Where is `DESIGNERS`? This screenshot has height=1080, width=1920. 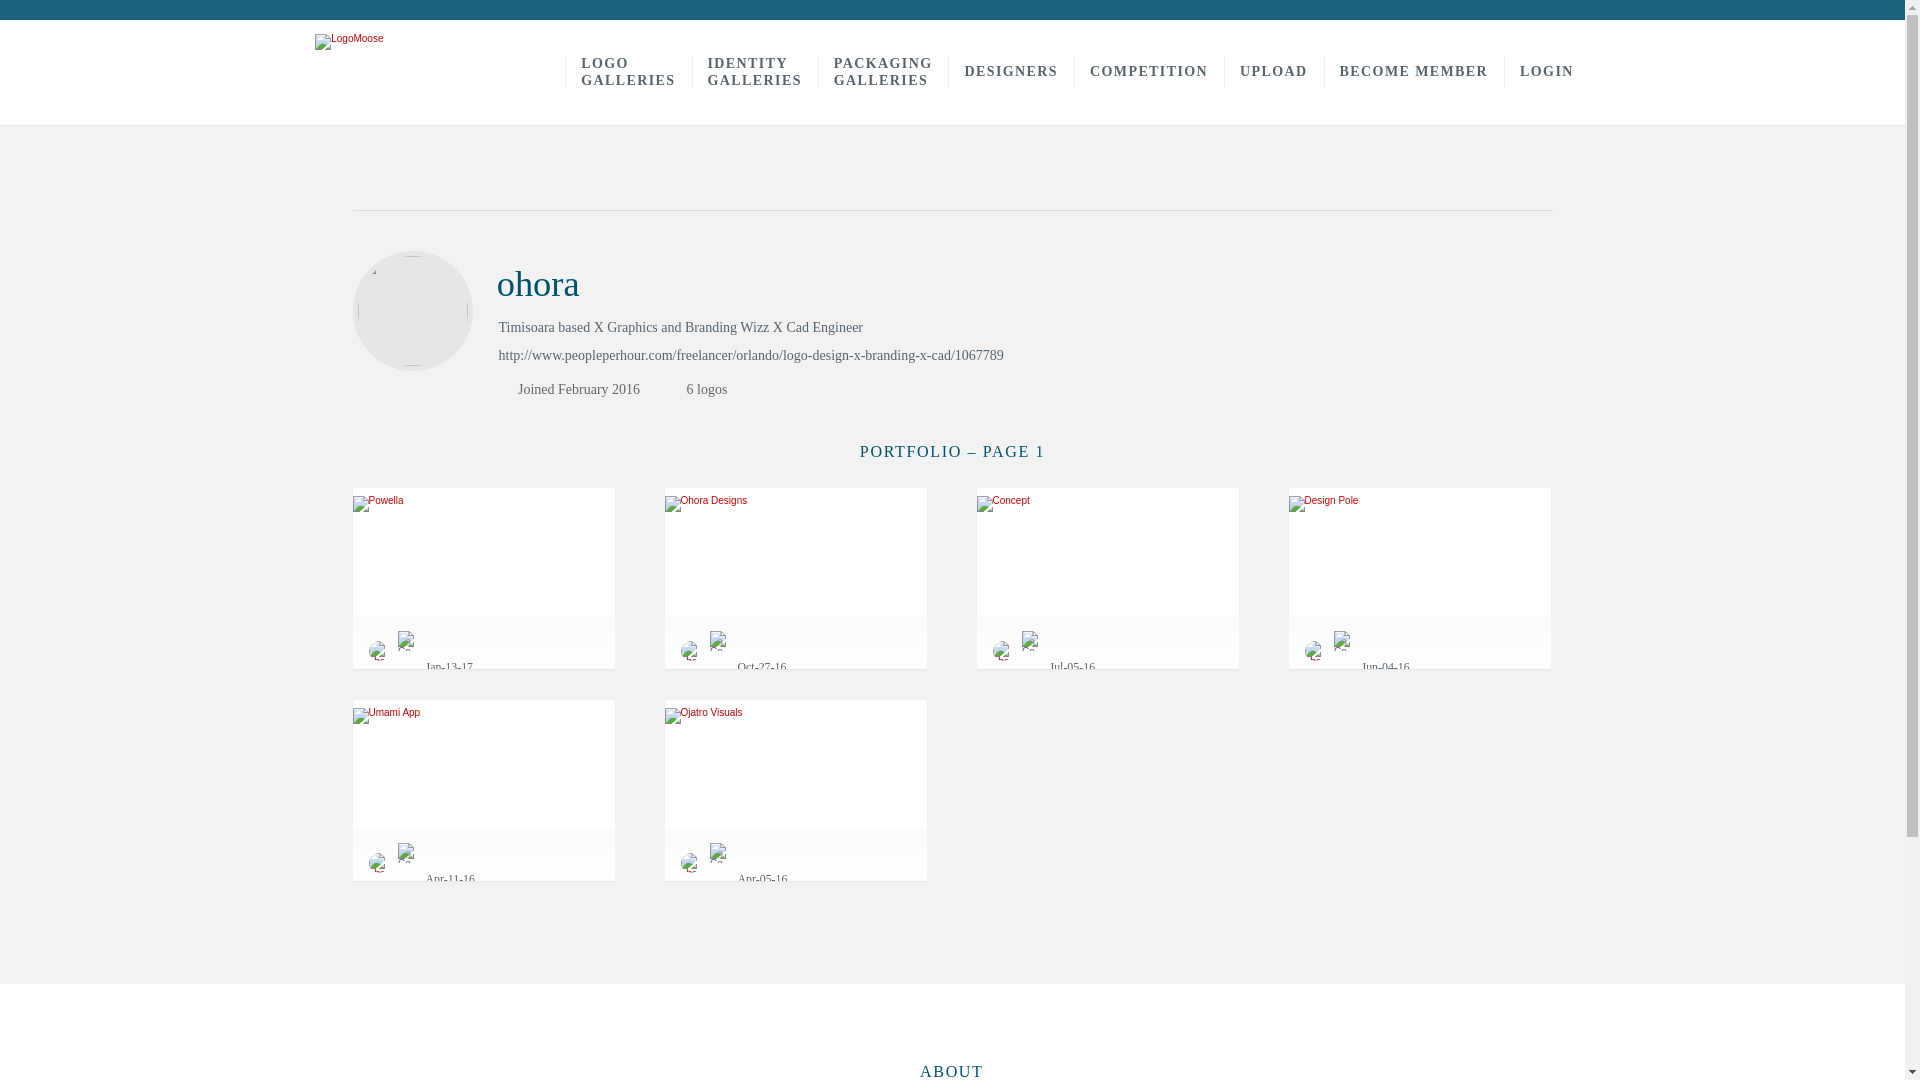 DESIGNERS is located at coordinates (1148, 72).